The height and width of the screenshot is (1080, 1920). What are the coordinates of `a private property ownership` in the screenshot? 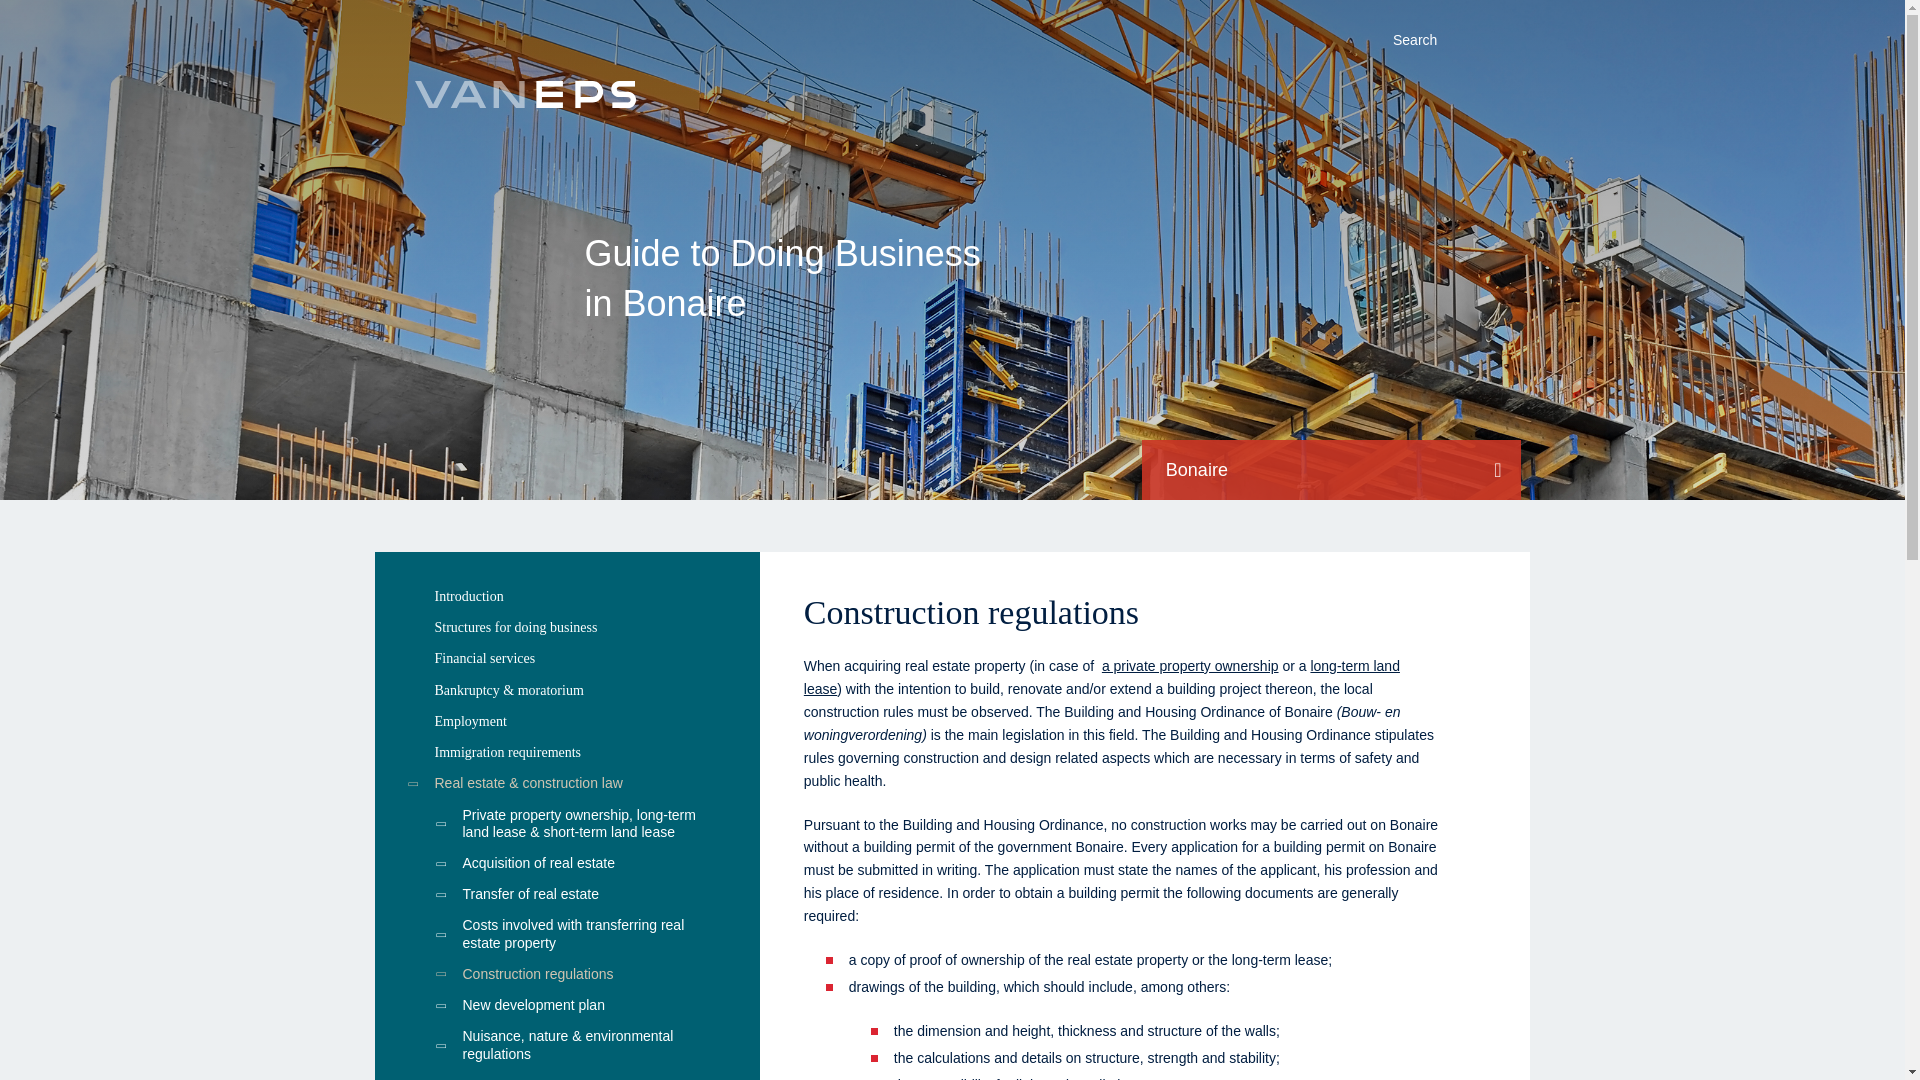 It's located at (1190, 665).